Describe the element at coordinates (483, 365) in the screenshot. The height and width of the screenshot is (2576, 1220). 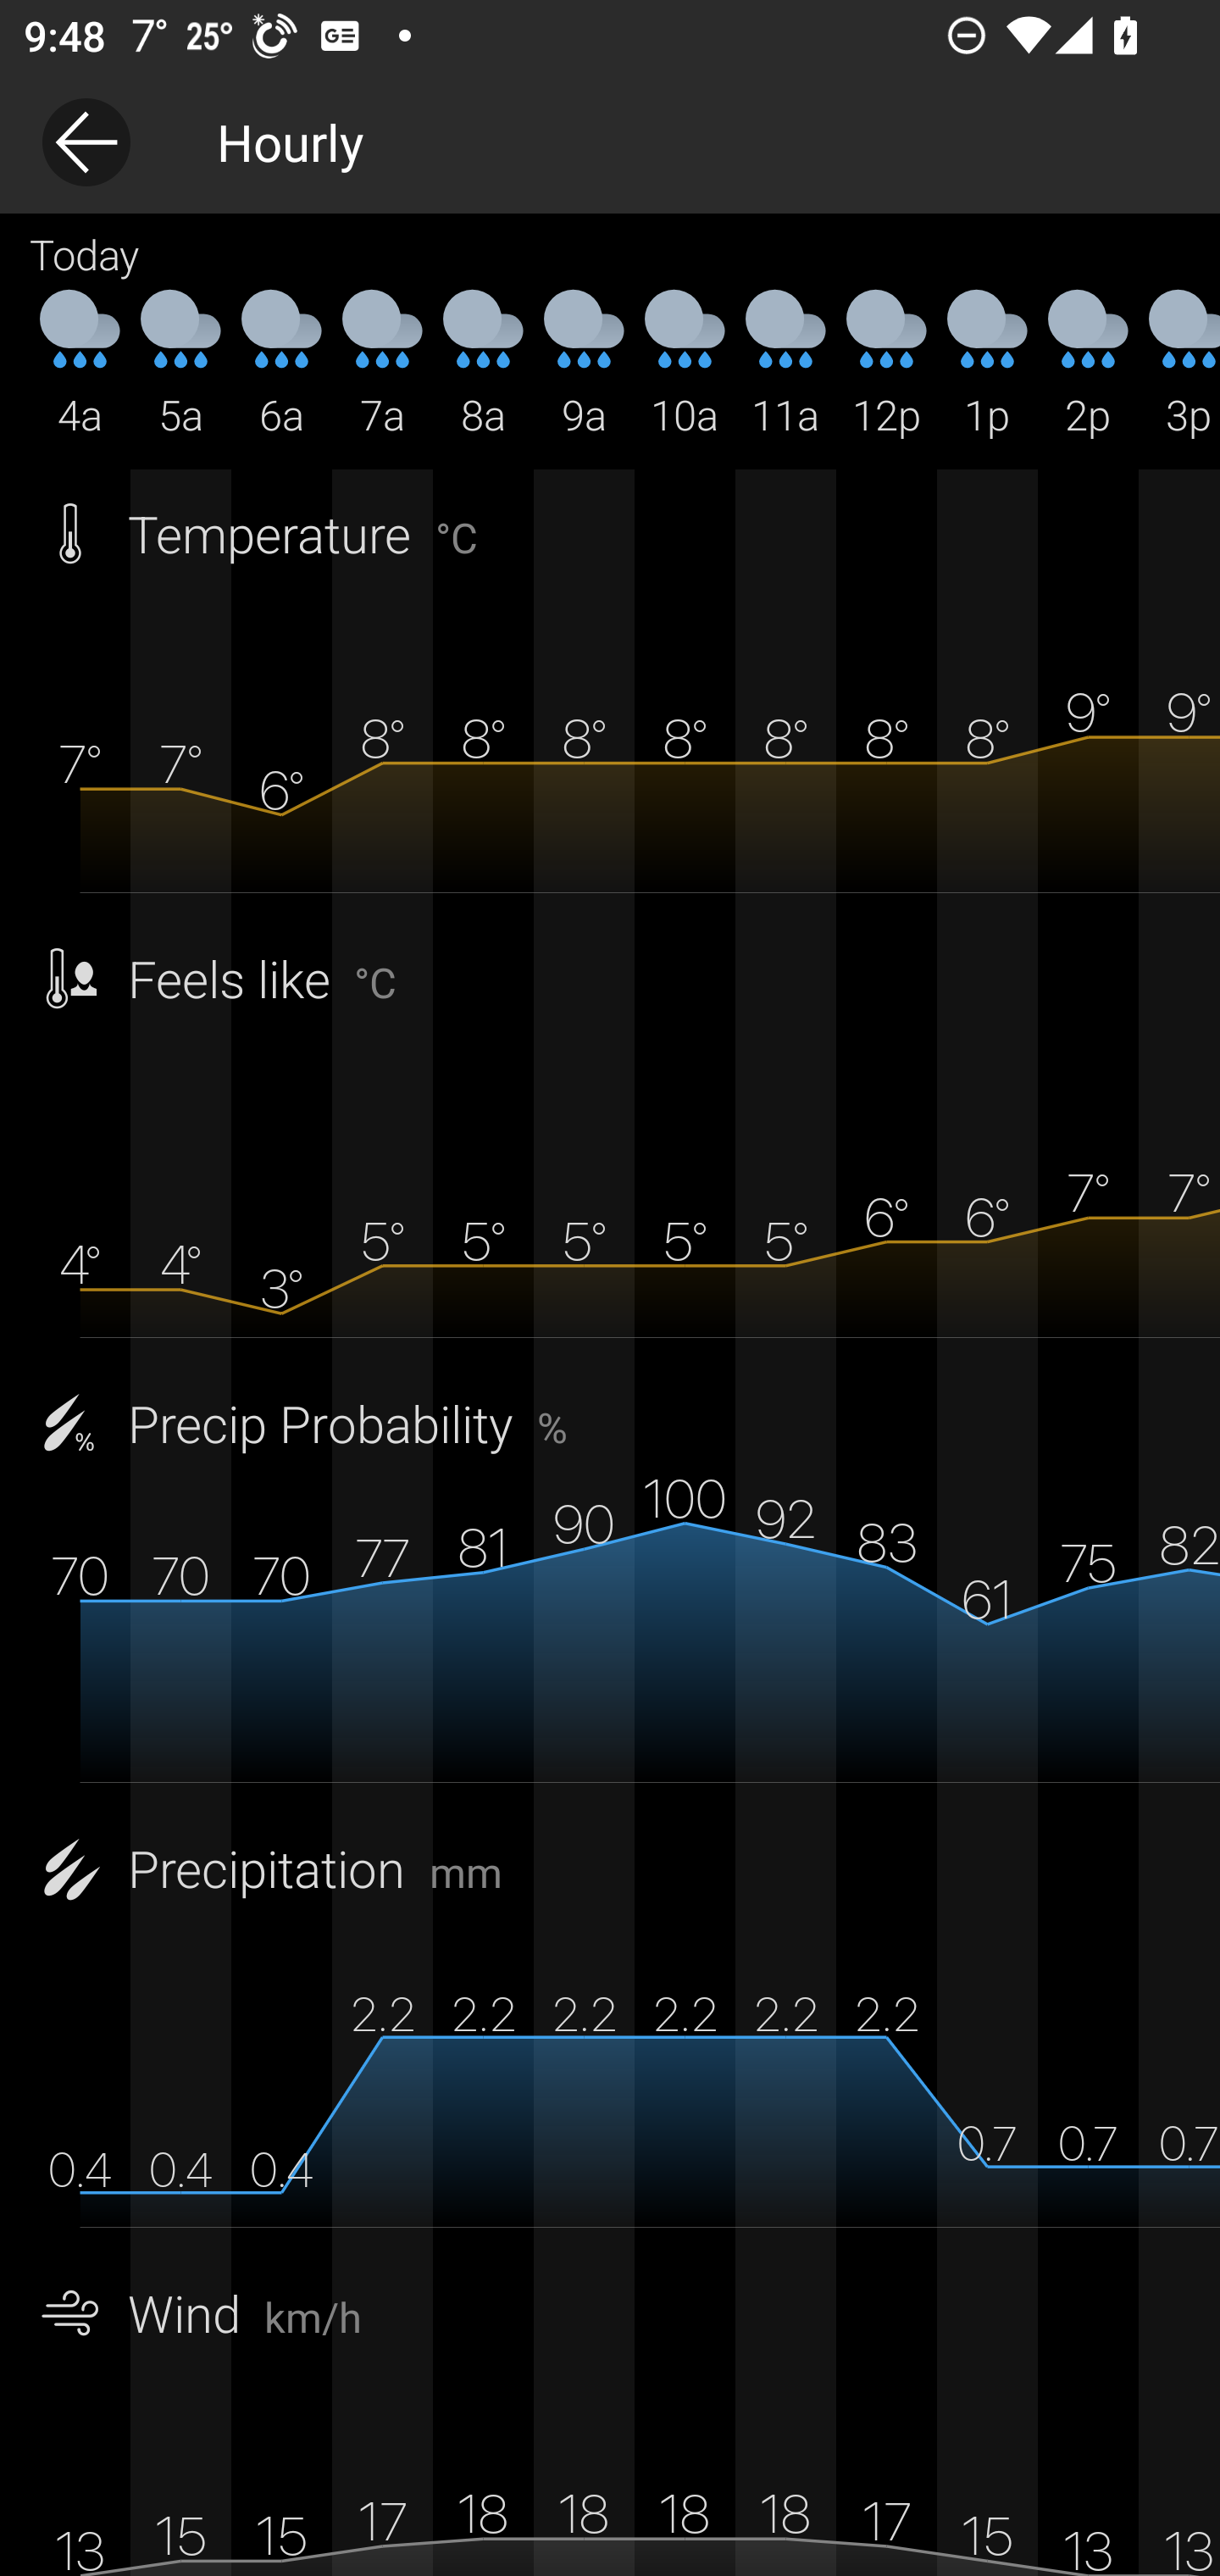
I see `8a` at that location.